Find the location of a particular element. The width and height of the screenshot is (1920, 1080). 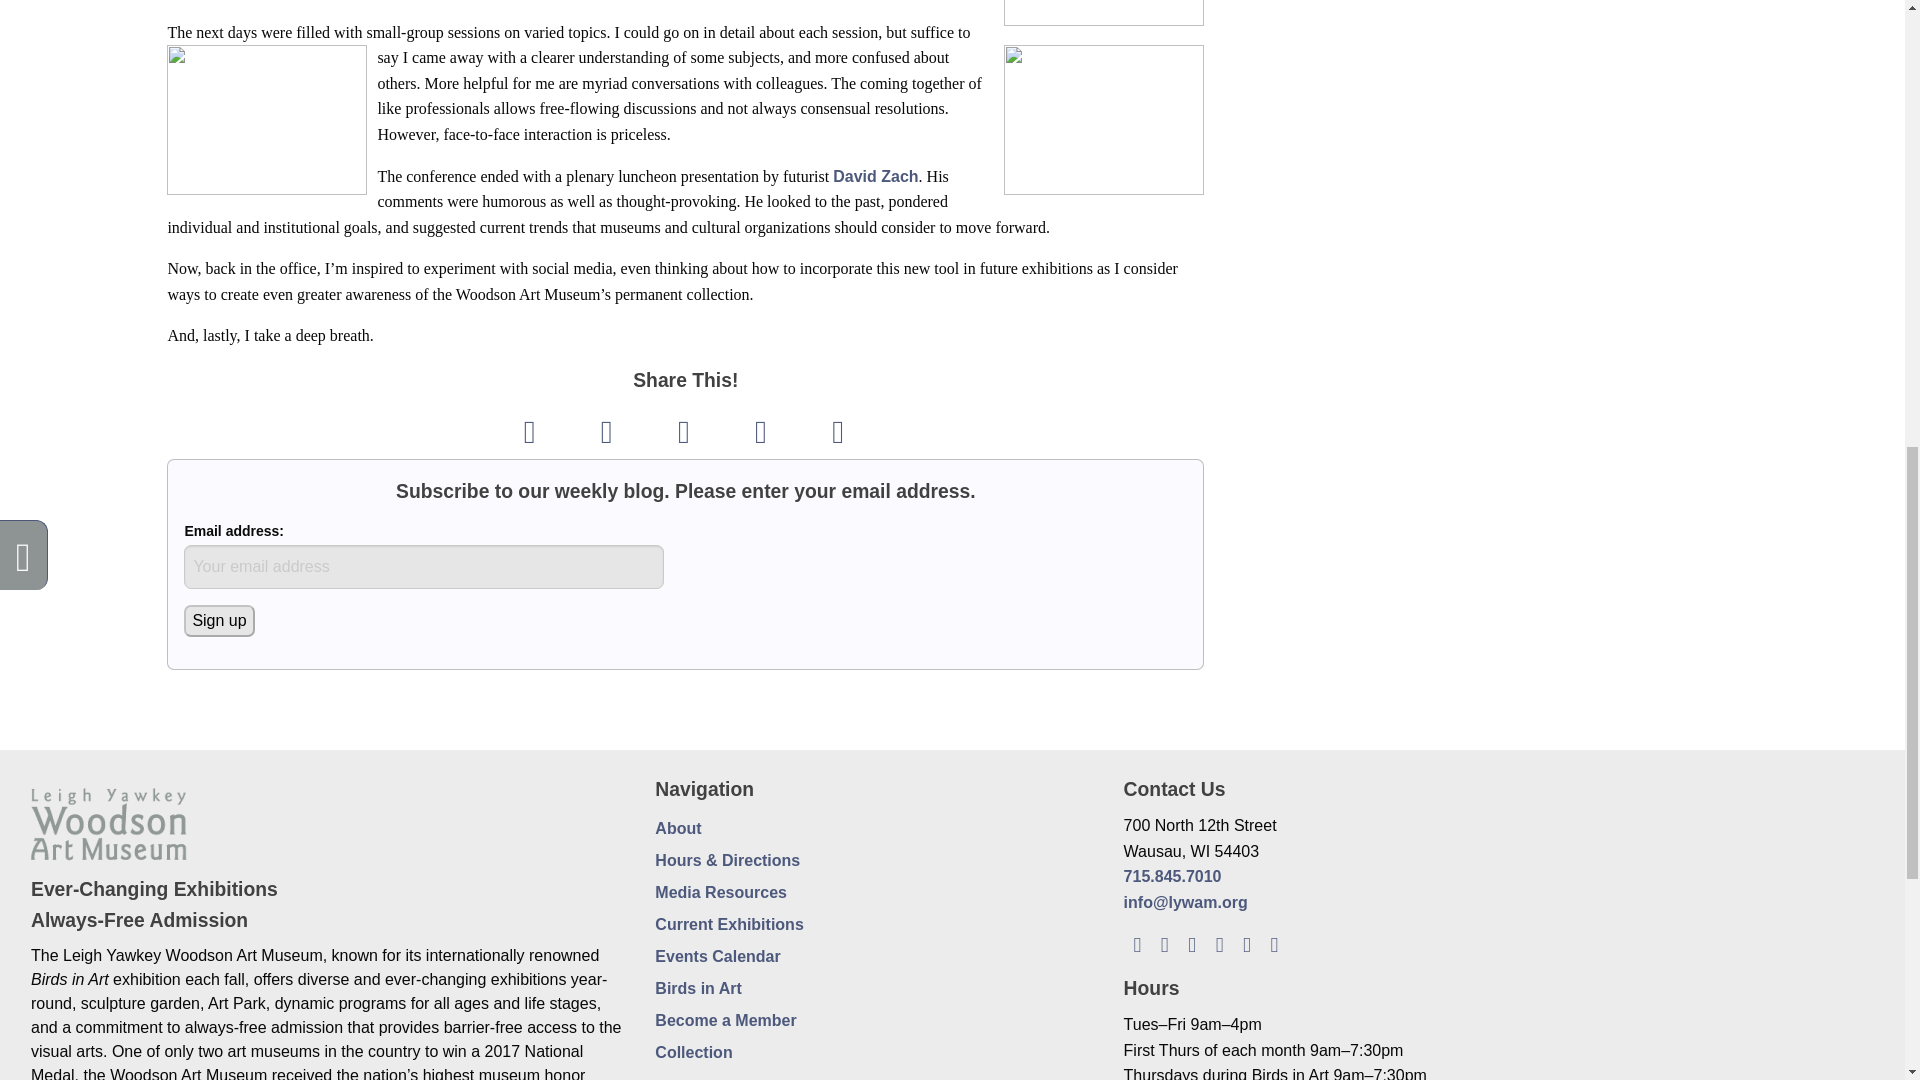

Woodson Art Museum Blog is located at coordinates (1136, 943).